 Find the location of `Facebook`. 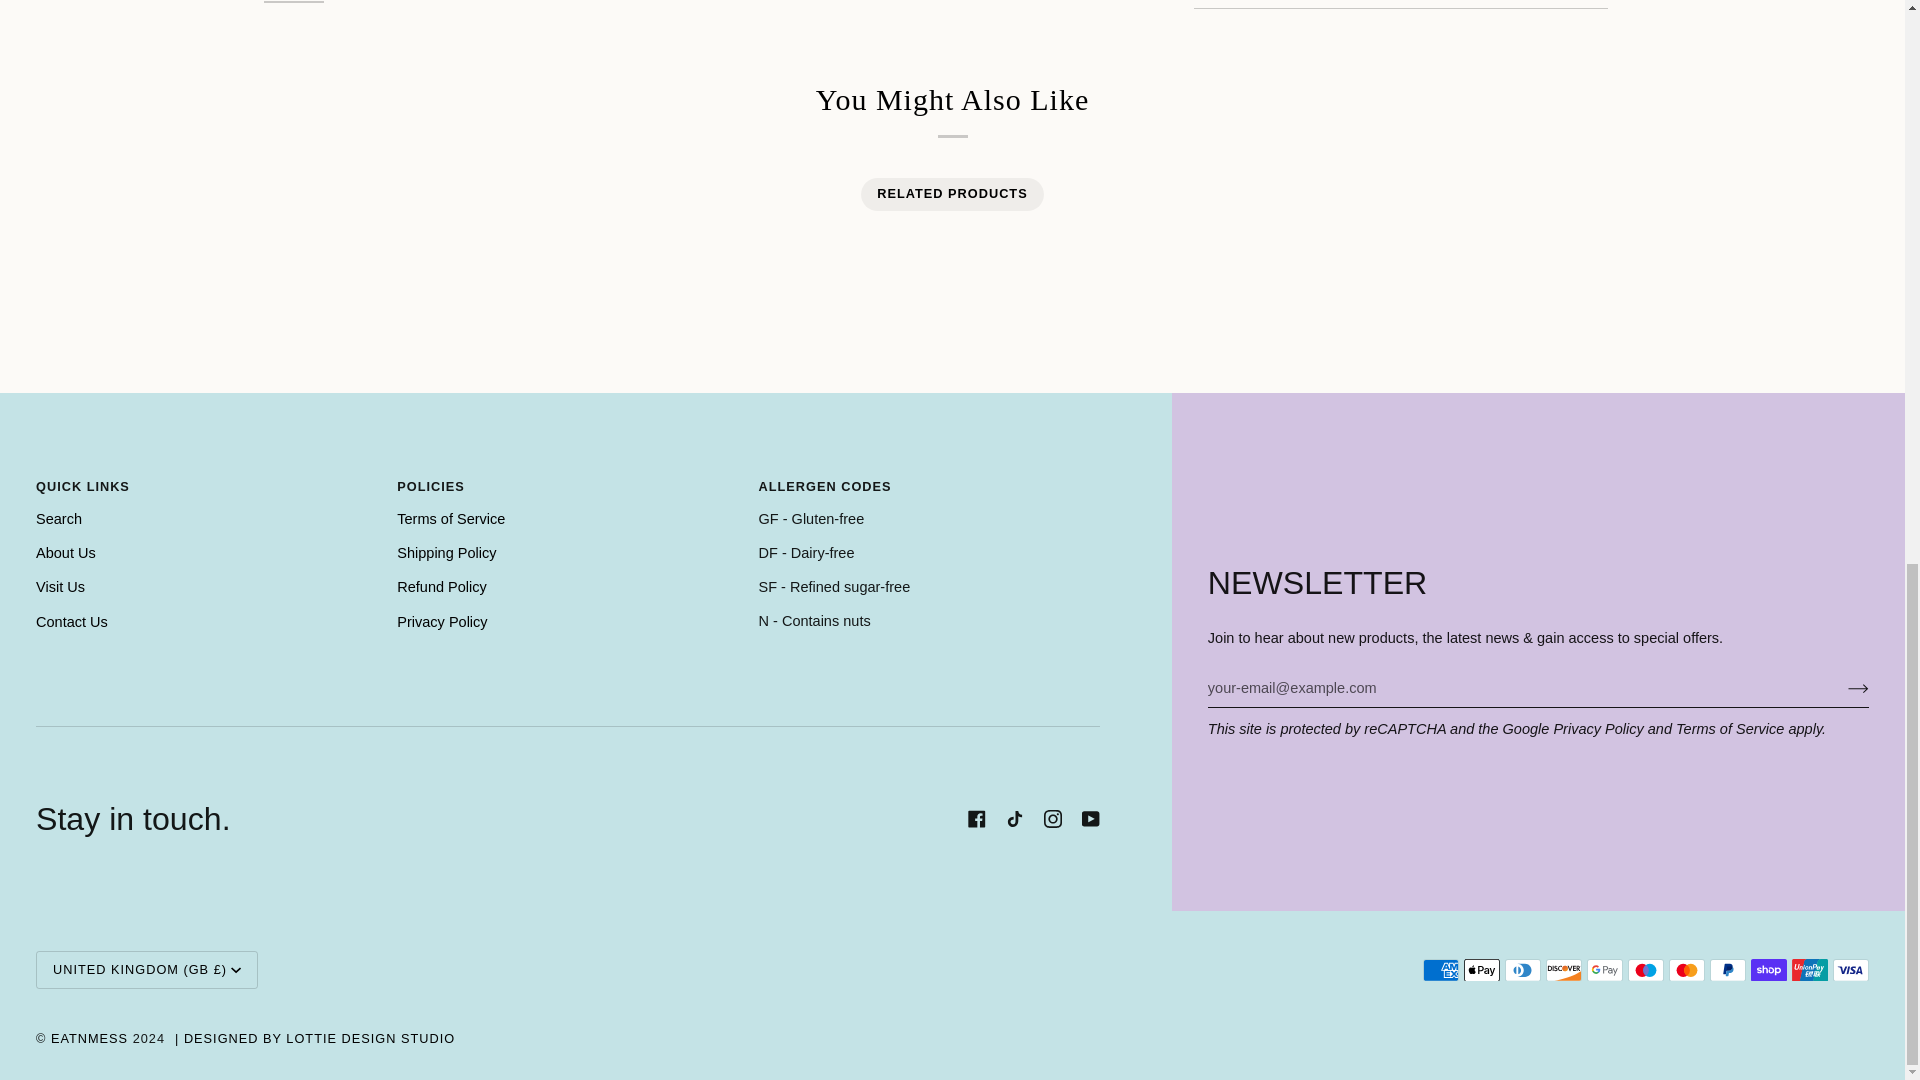

Facebook is located at coordinates (976, 819).